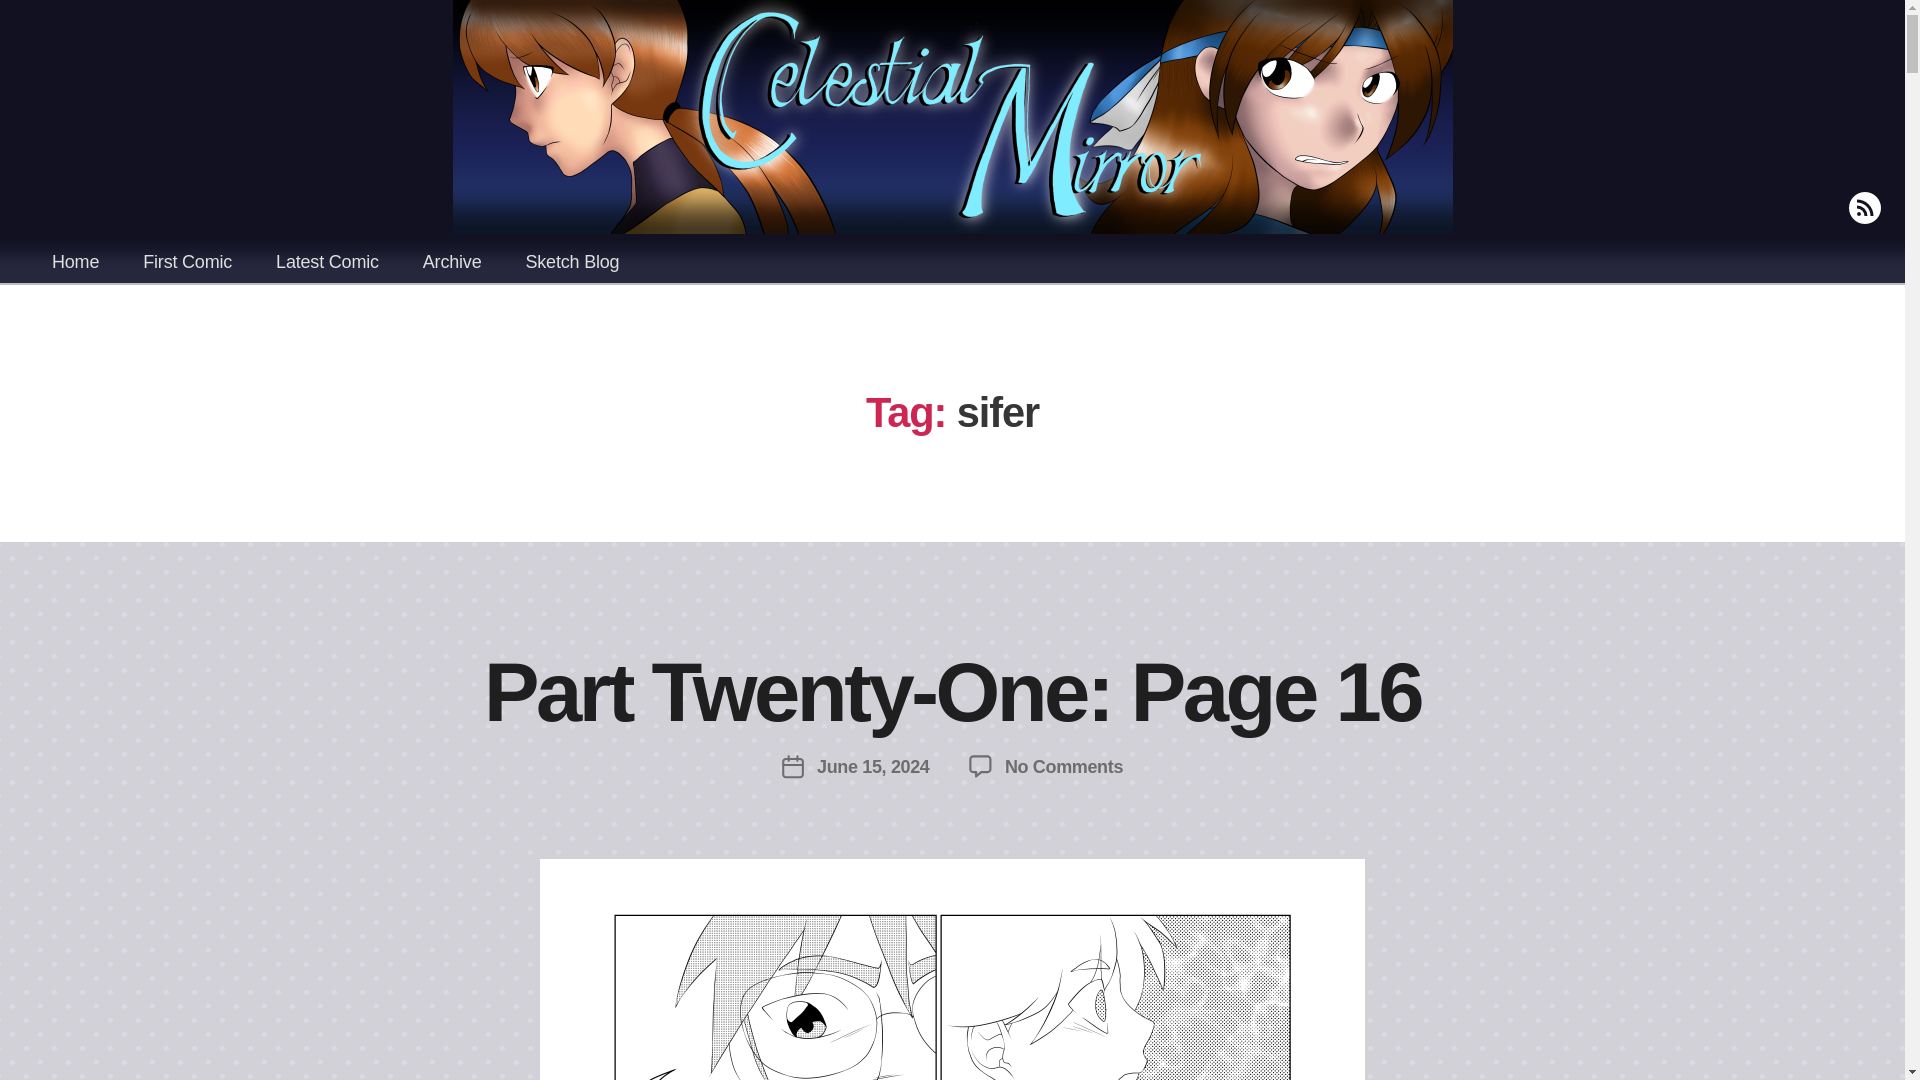 The image size is (1920, 1080). What do you see at coordinates (572, 260) in the screenshot?
I see `Latest Comic` at bounding box center [572, 260].